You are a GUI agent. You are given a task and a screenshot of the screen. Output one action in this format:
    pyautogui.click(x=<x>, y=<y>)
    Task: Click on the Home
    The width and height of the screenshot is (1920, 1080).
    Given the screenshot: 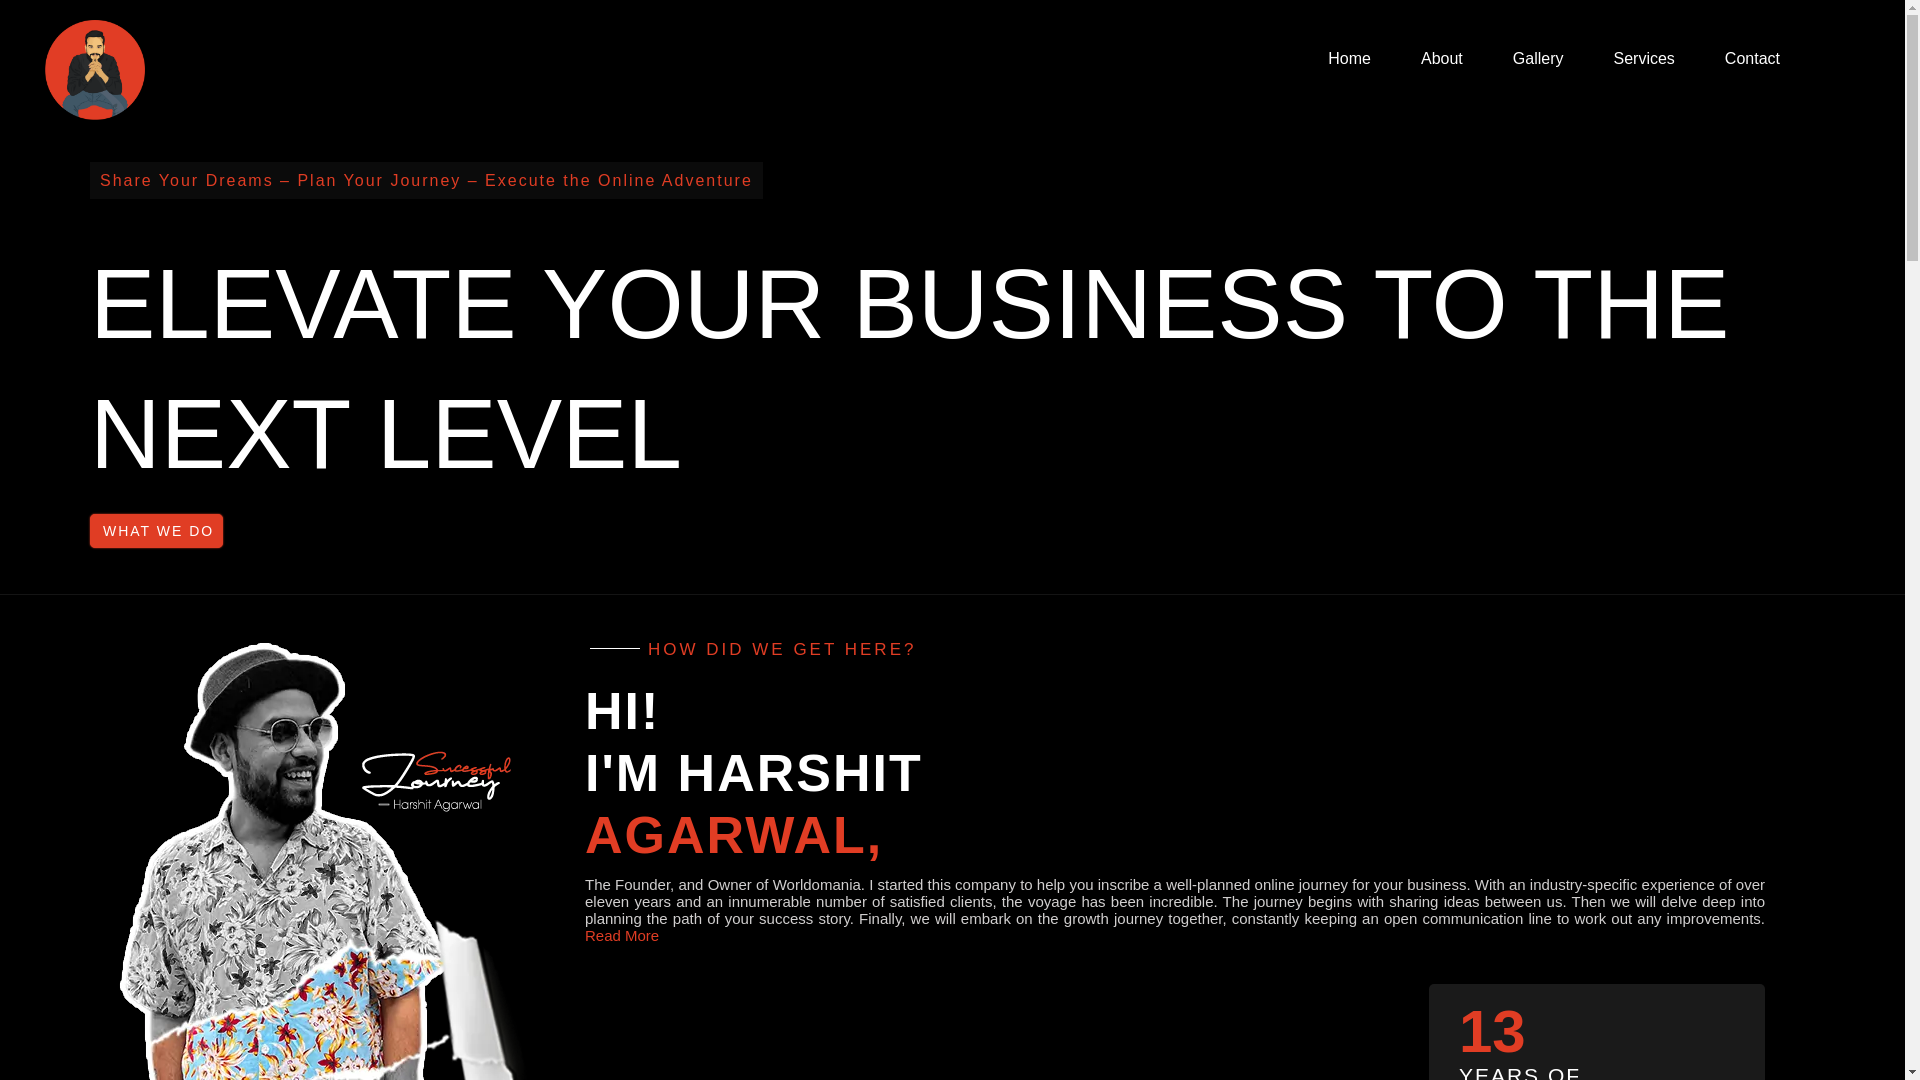 What is the action you would take?
    pyautogui.click(x=1349, y=58)
    